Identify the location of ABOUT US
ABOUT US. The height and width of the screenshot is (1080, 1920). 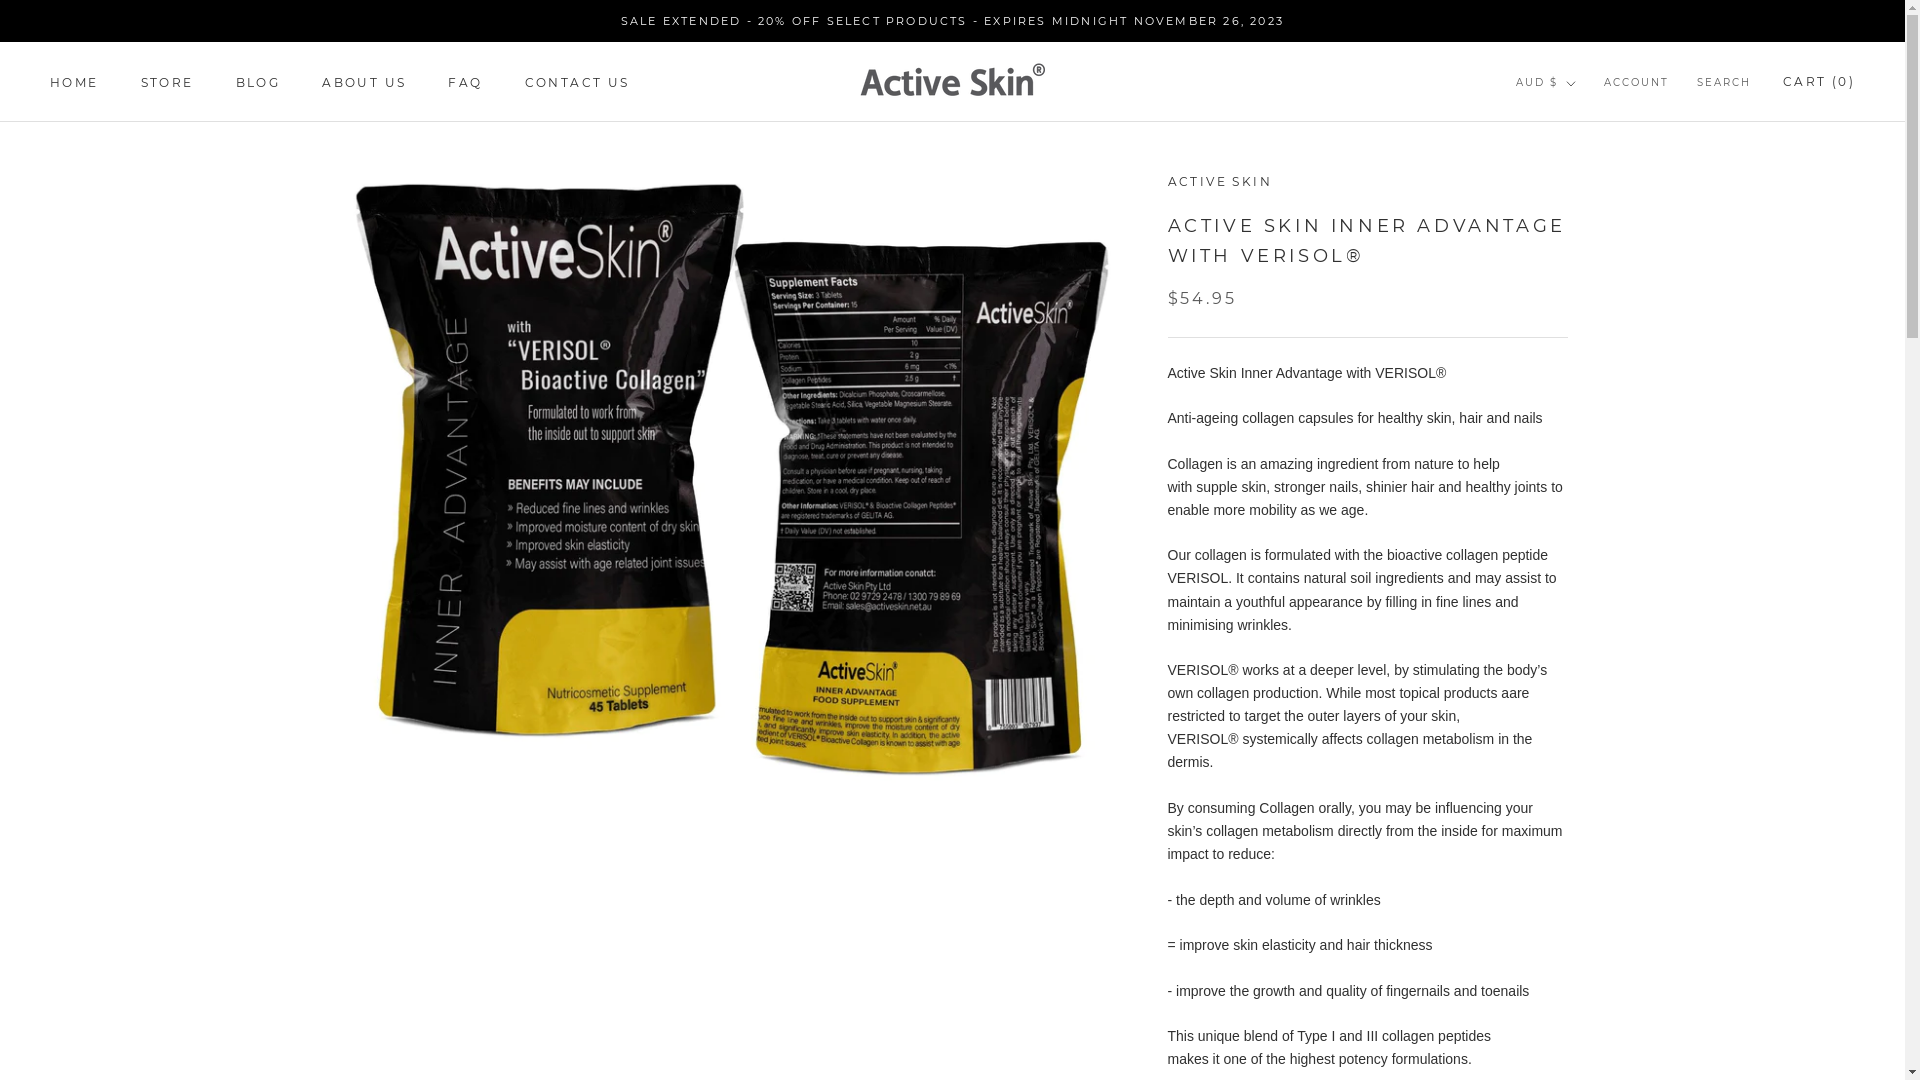
(364, 82).